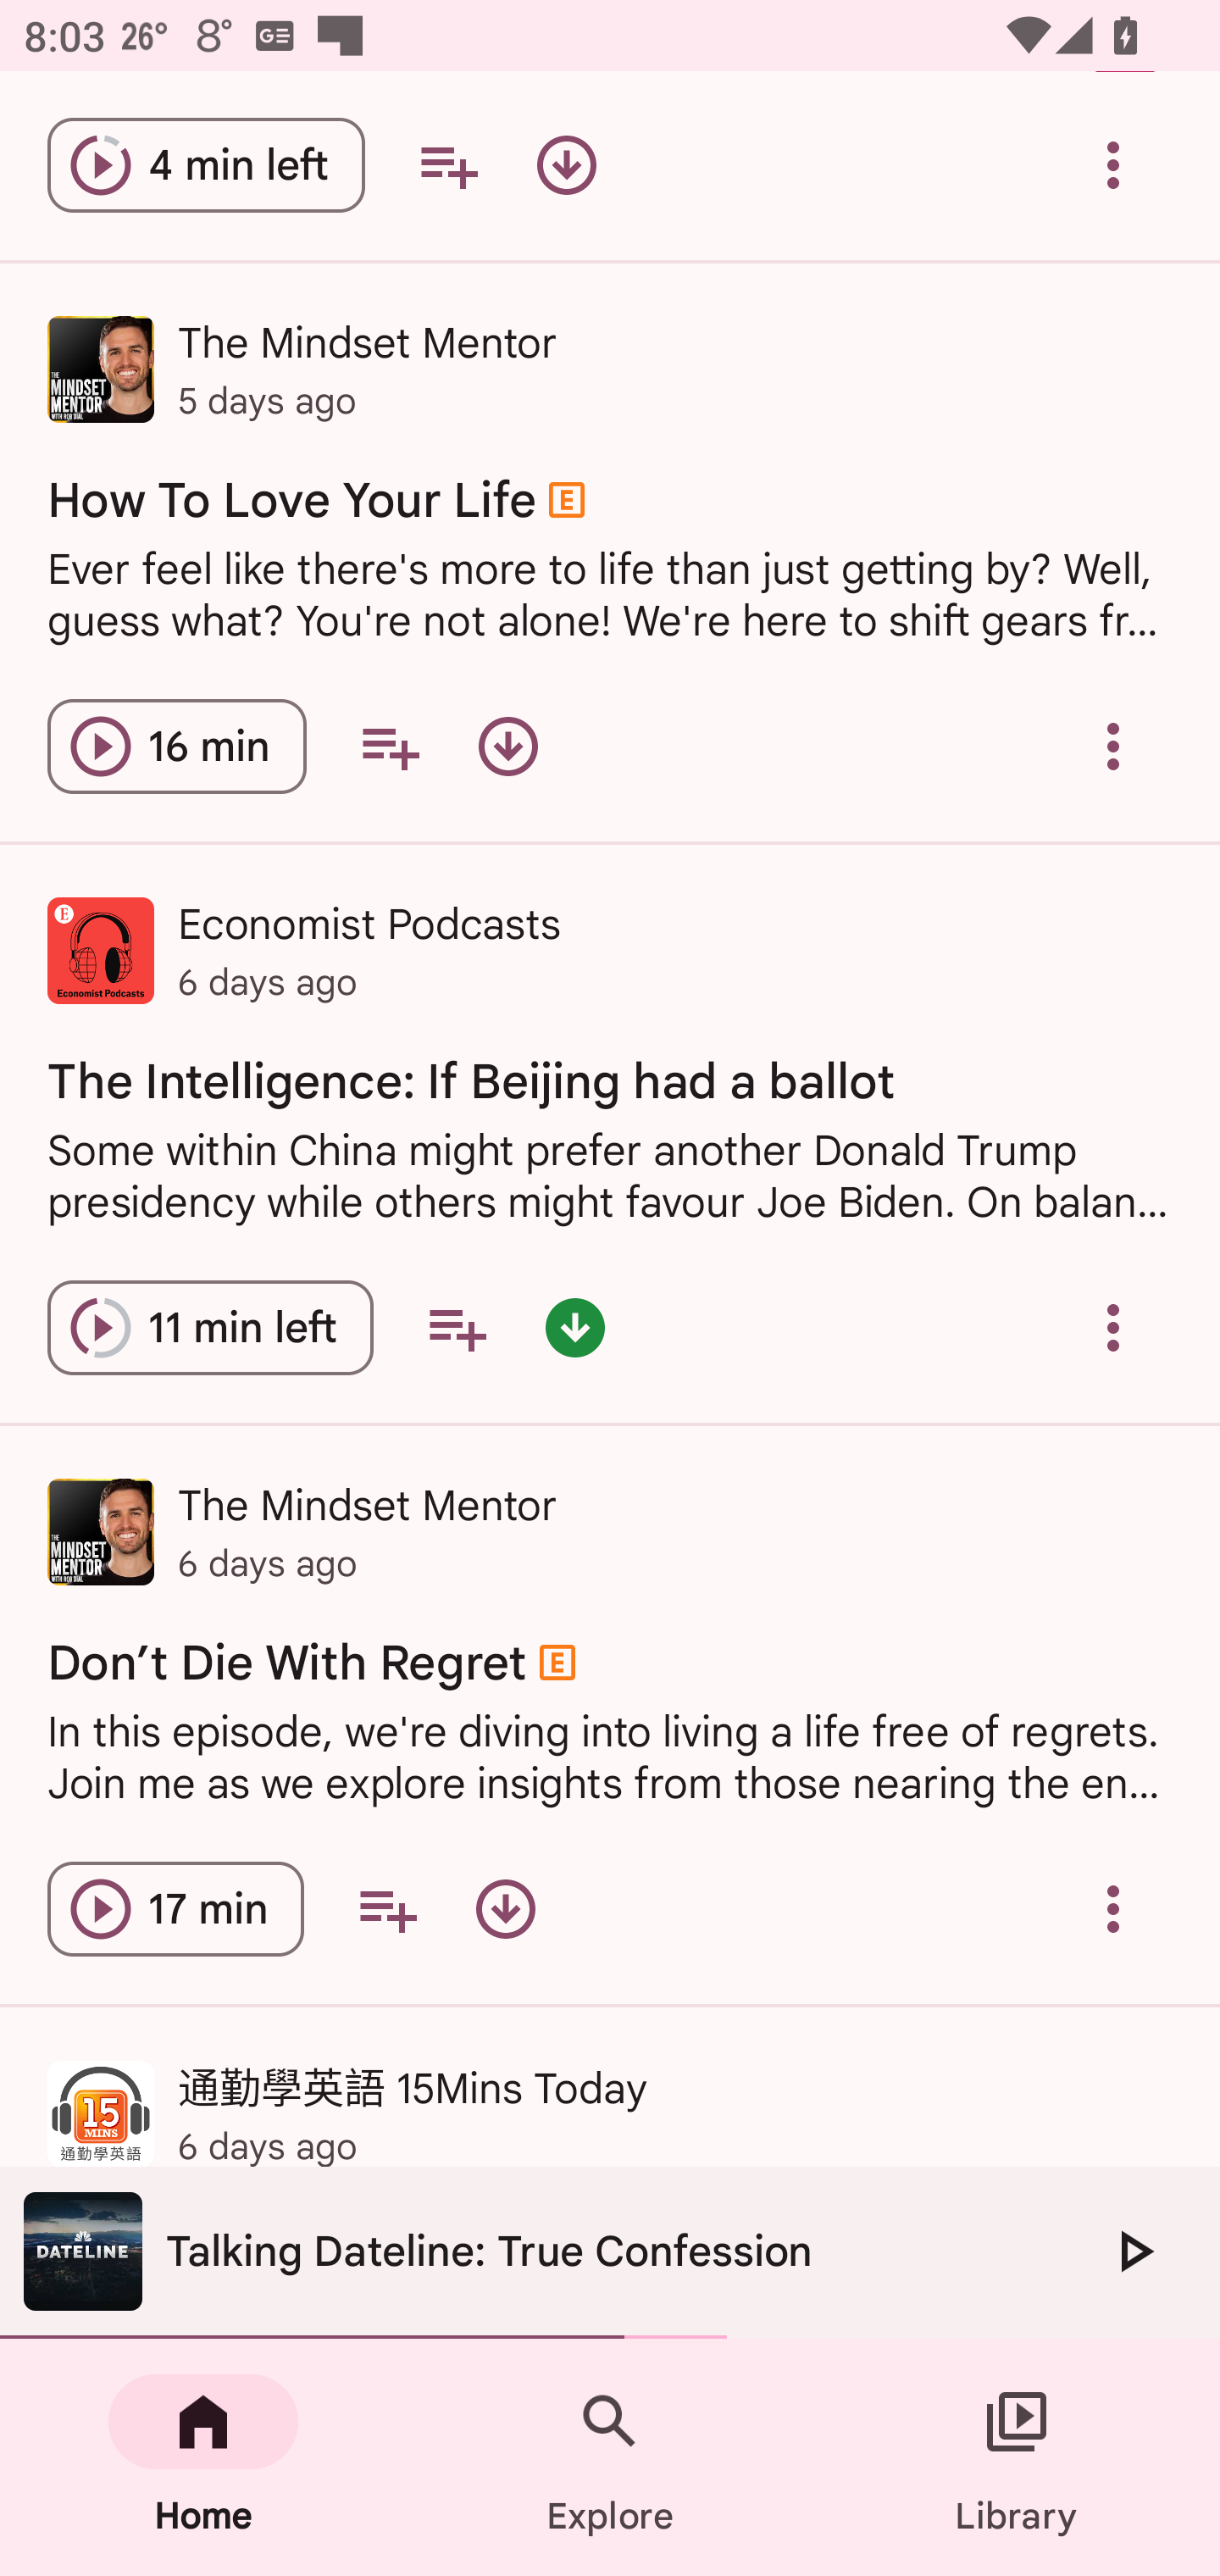 This screenshot has width=1220, height=2576. Describe the element at coordinates (574, 1327) in the screenshot. I see `Episode downloaded - double tap for options` at that location.